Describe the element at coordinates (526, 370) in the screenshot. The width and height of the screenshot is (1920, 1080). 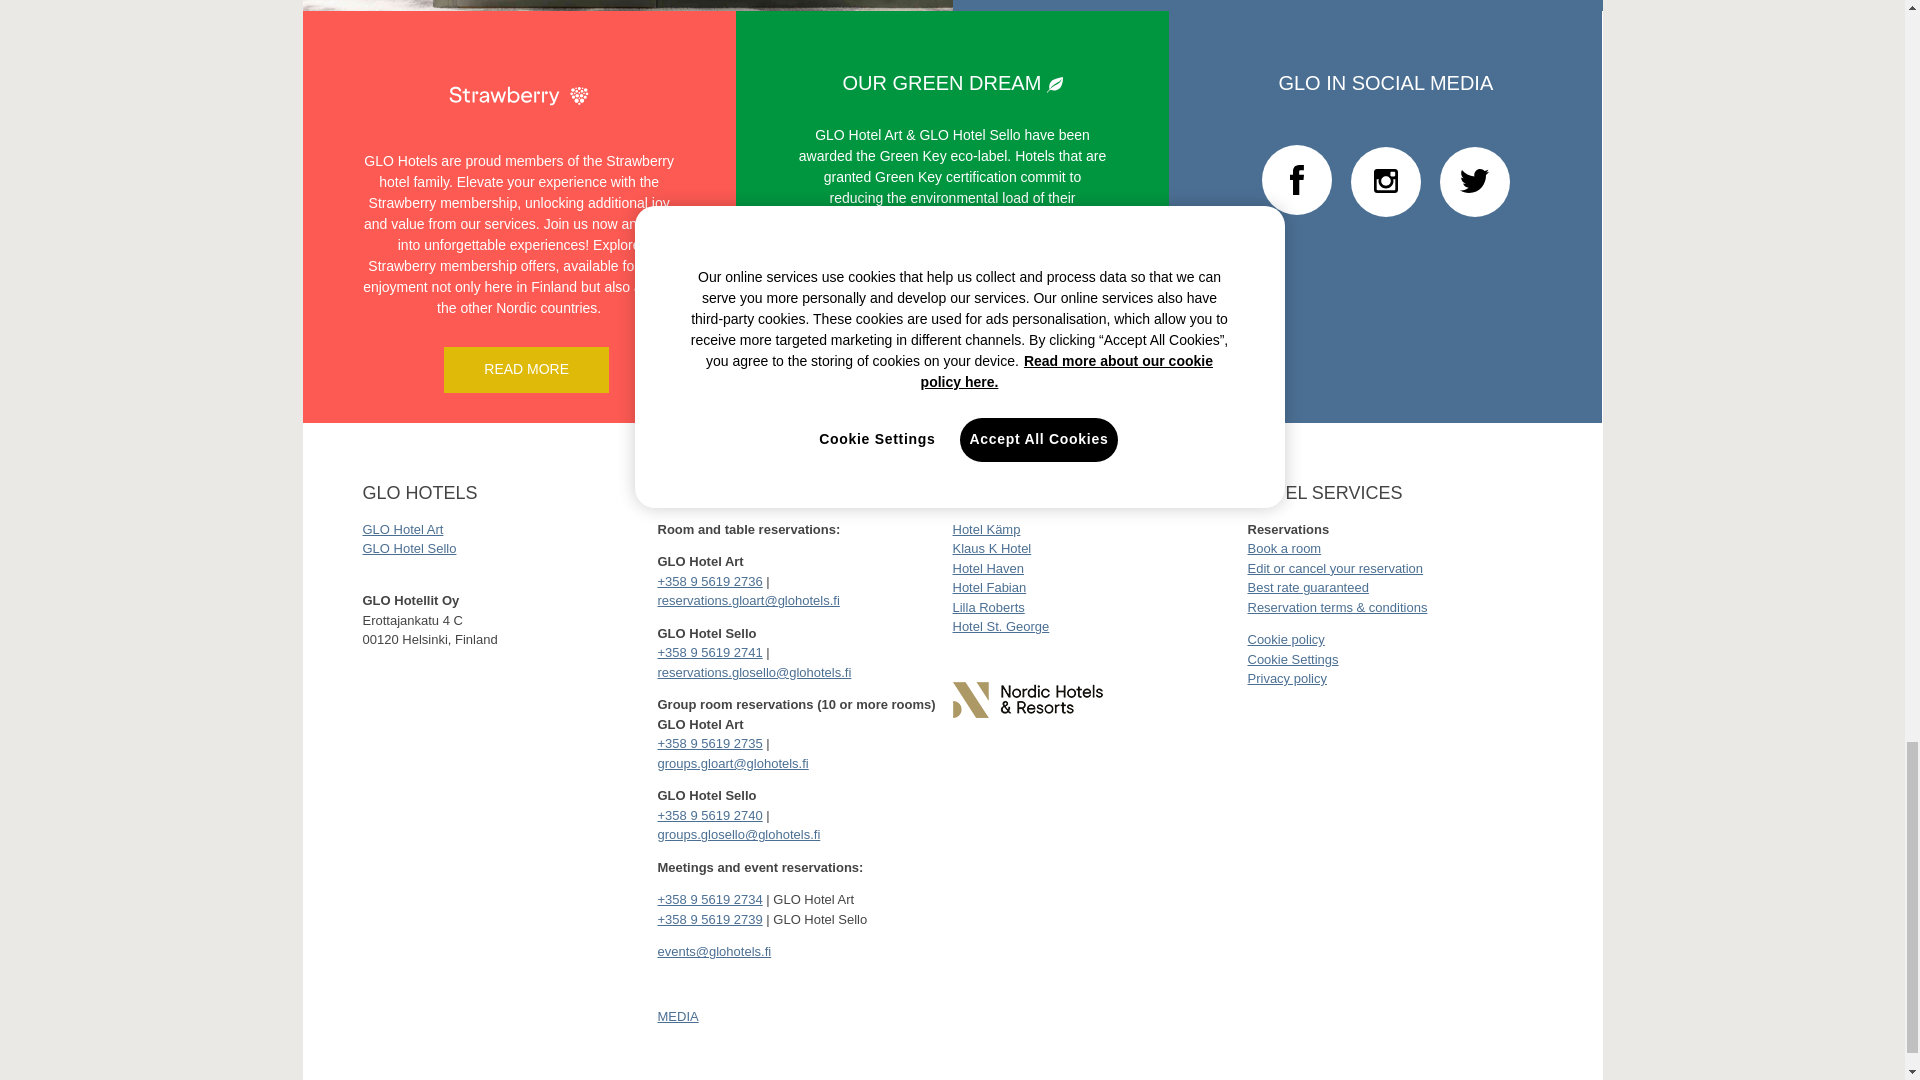
I see `READ MORE` at that location.